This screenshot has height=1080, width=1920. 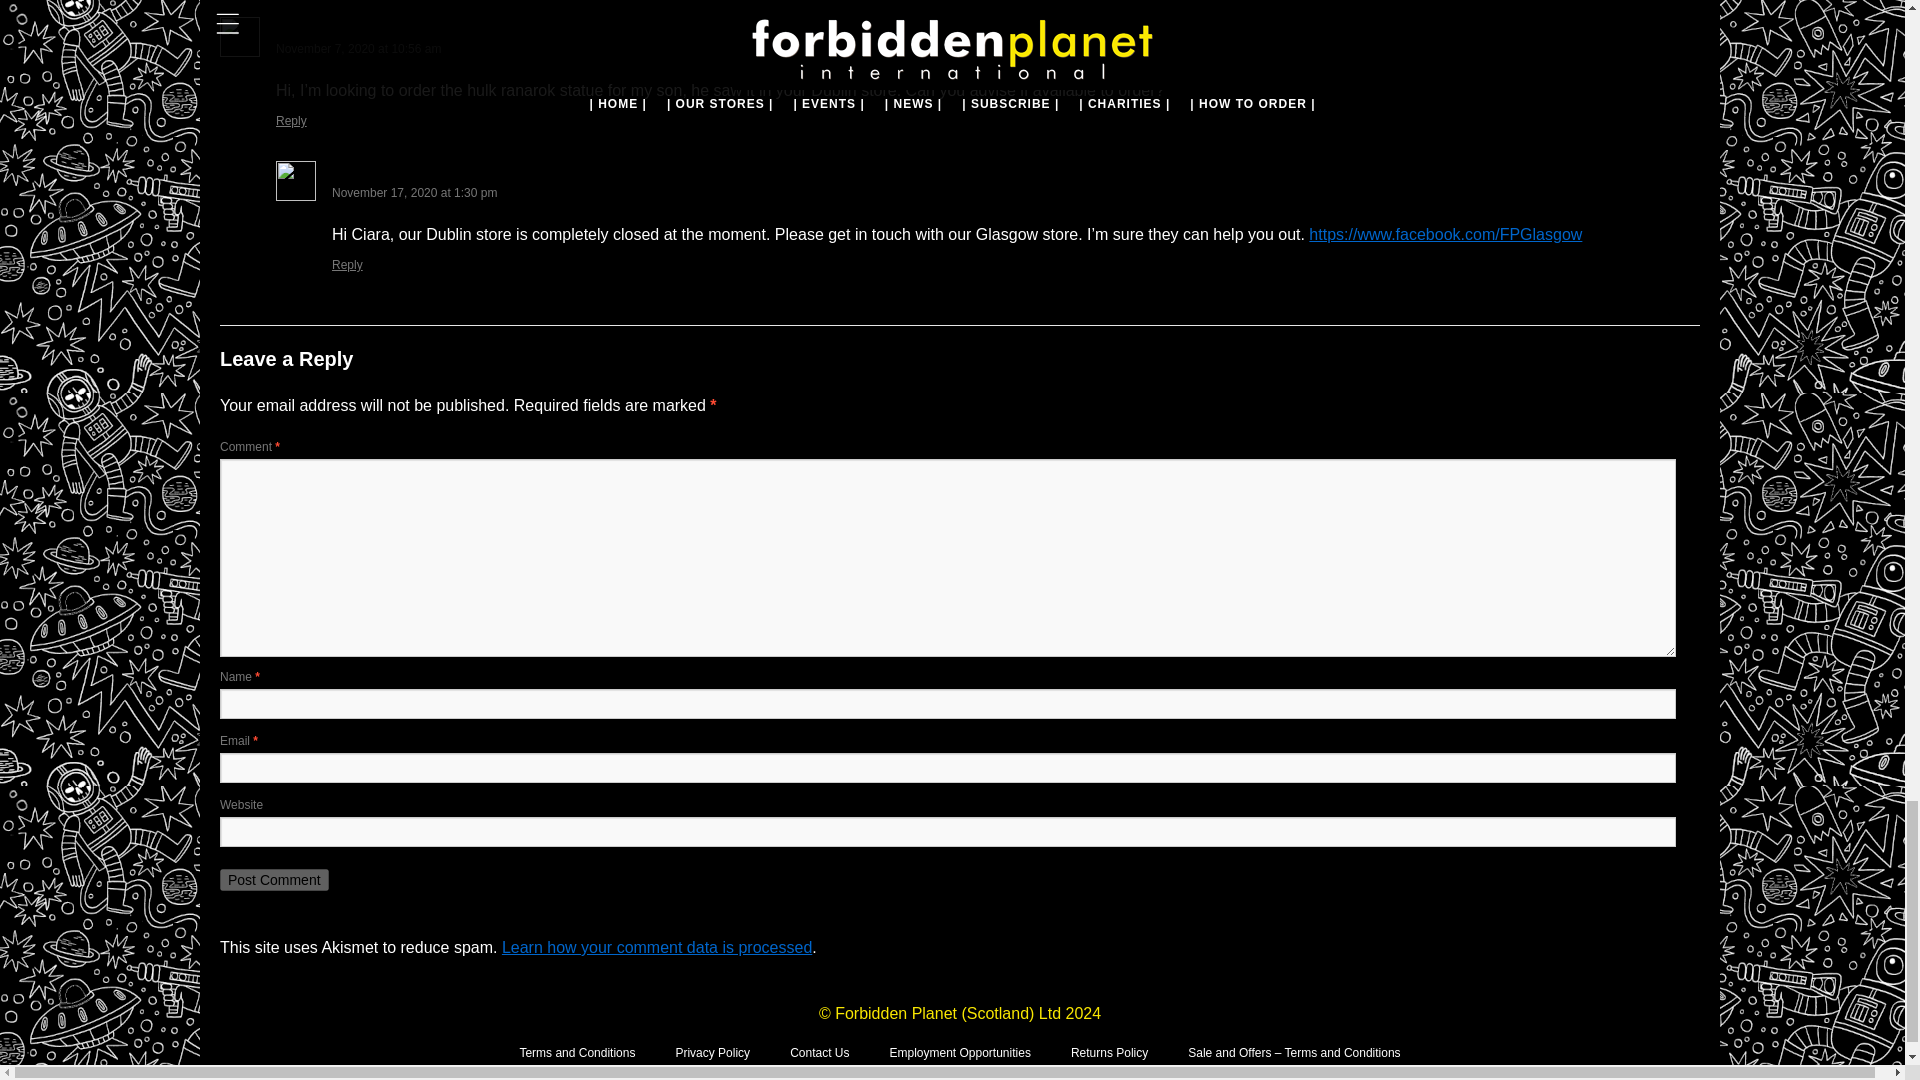 What do you see at coordinates (414, 192) in the screenshot?
I see `November 17, 2020 at 1:30 pm` at bounding box center [414, 192].